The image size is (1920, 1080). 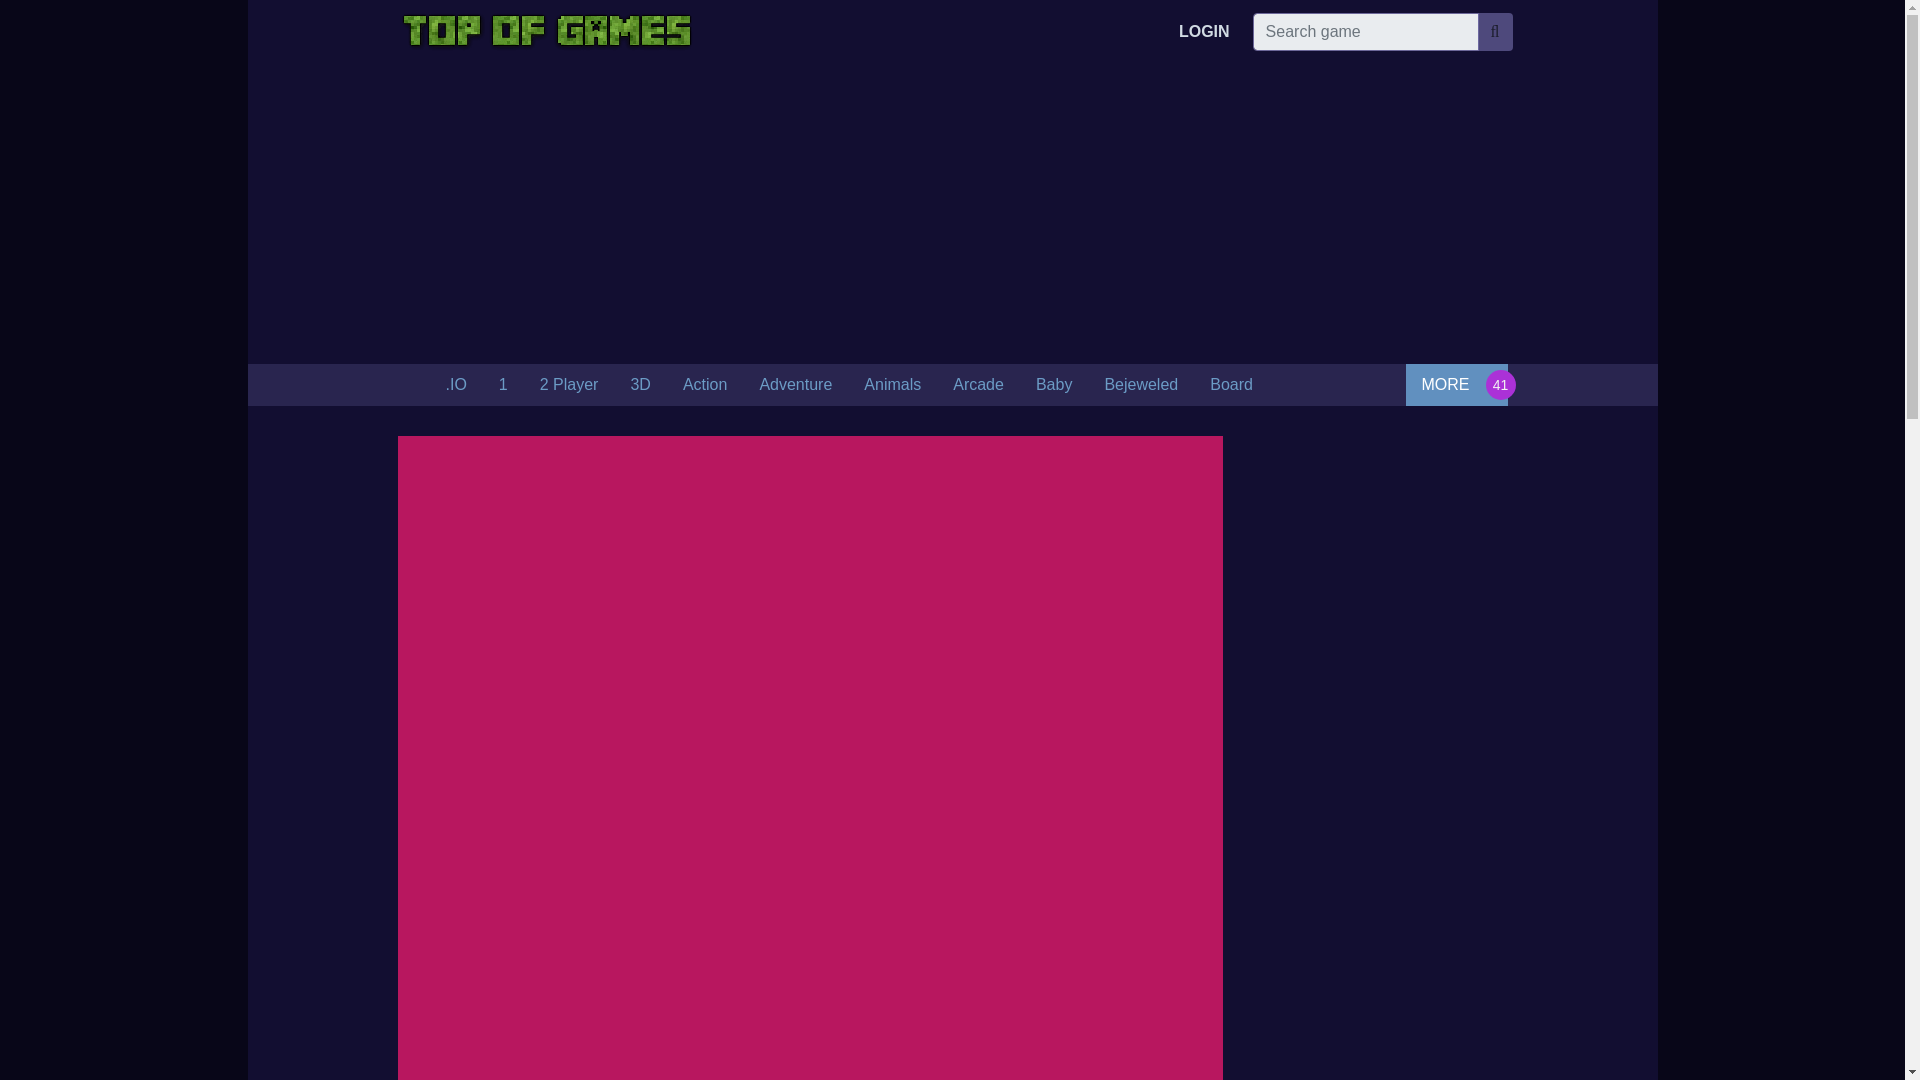 I want to click on .IO, so click(x=456, y=385).